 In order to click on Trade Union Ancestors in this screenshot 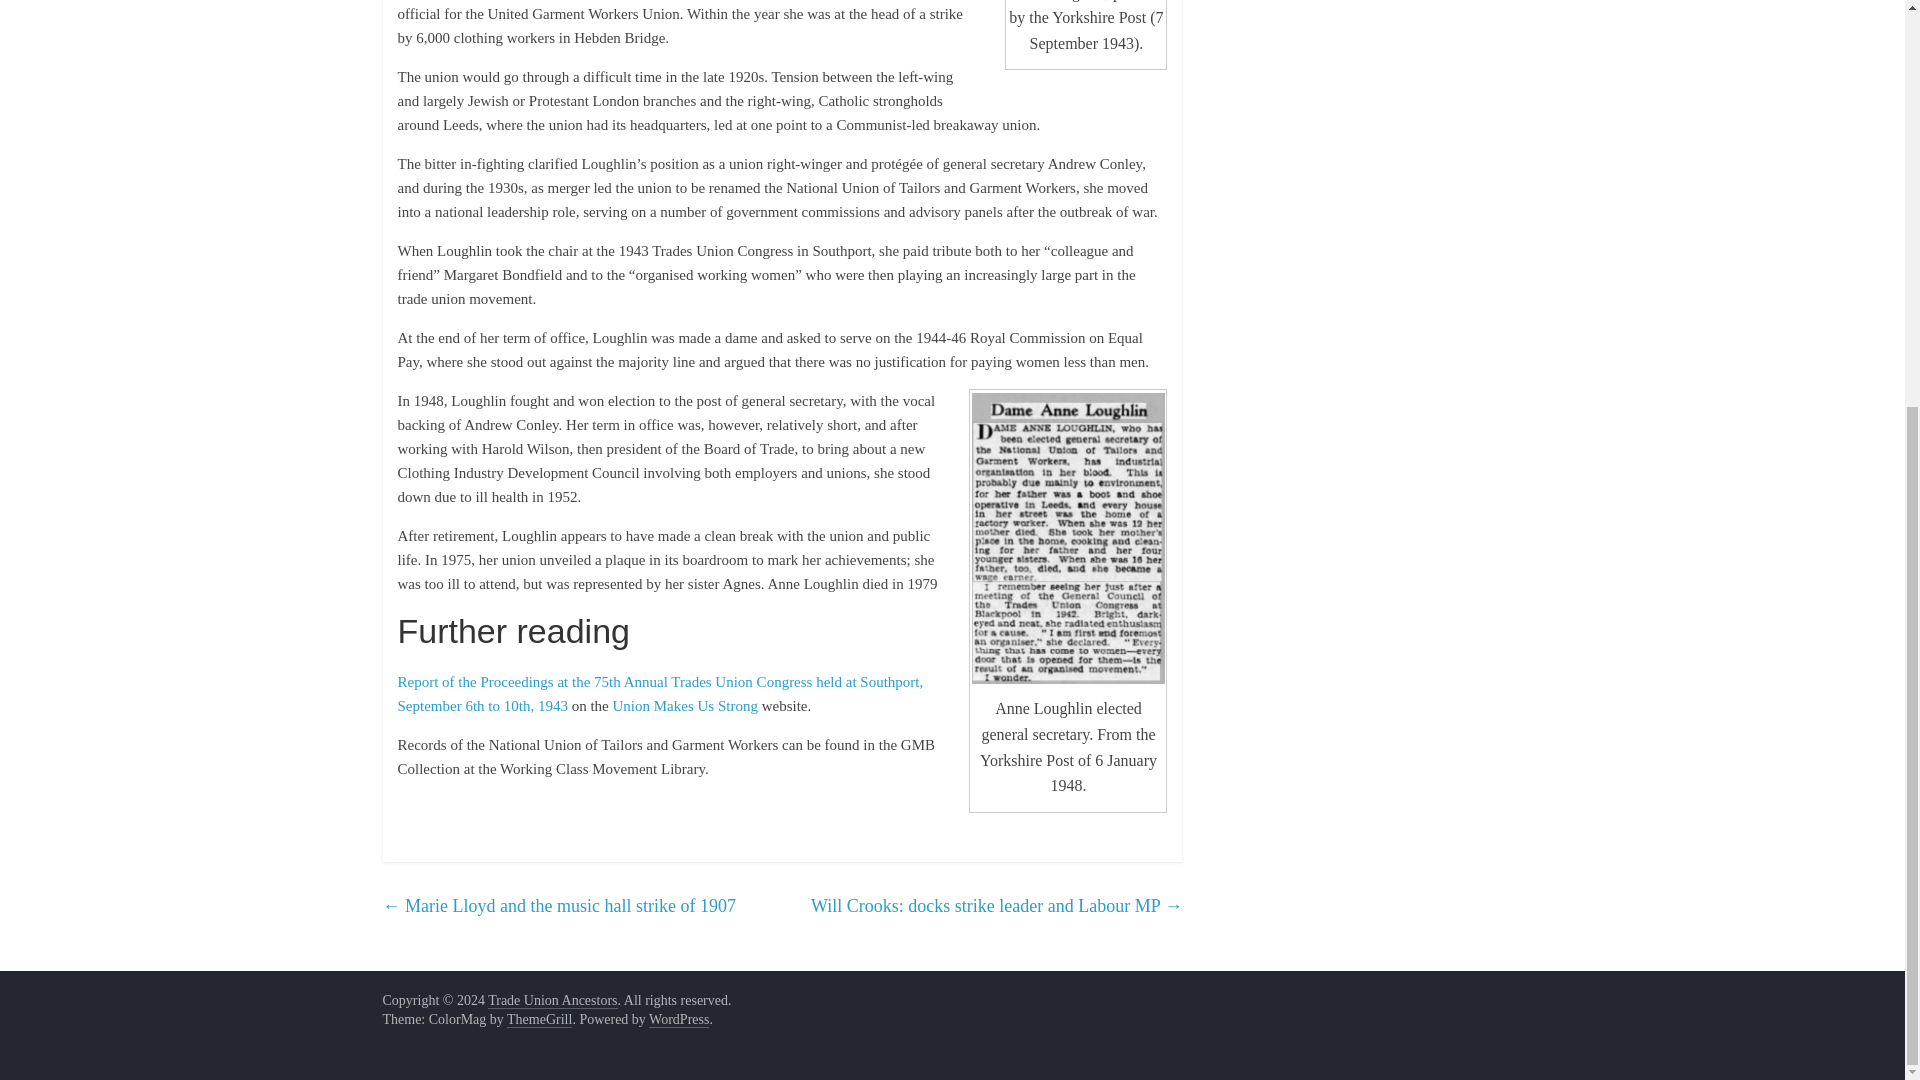, I will do `click(552, 1000)`.